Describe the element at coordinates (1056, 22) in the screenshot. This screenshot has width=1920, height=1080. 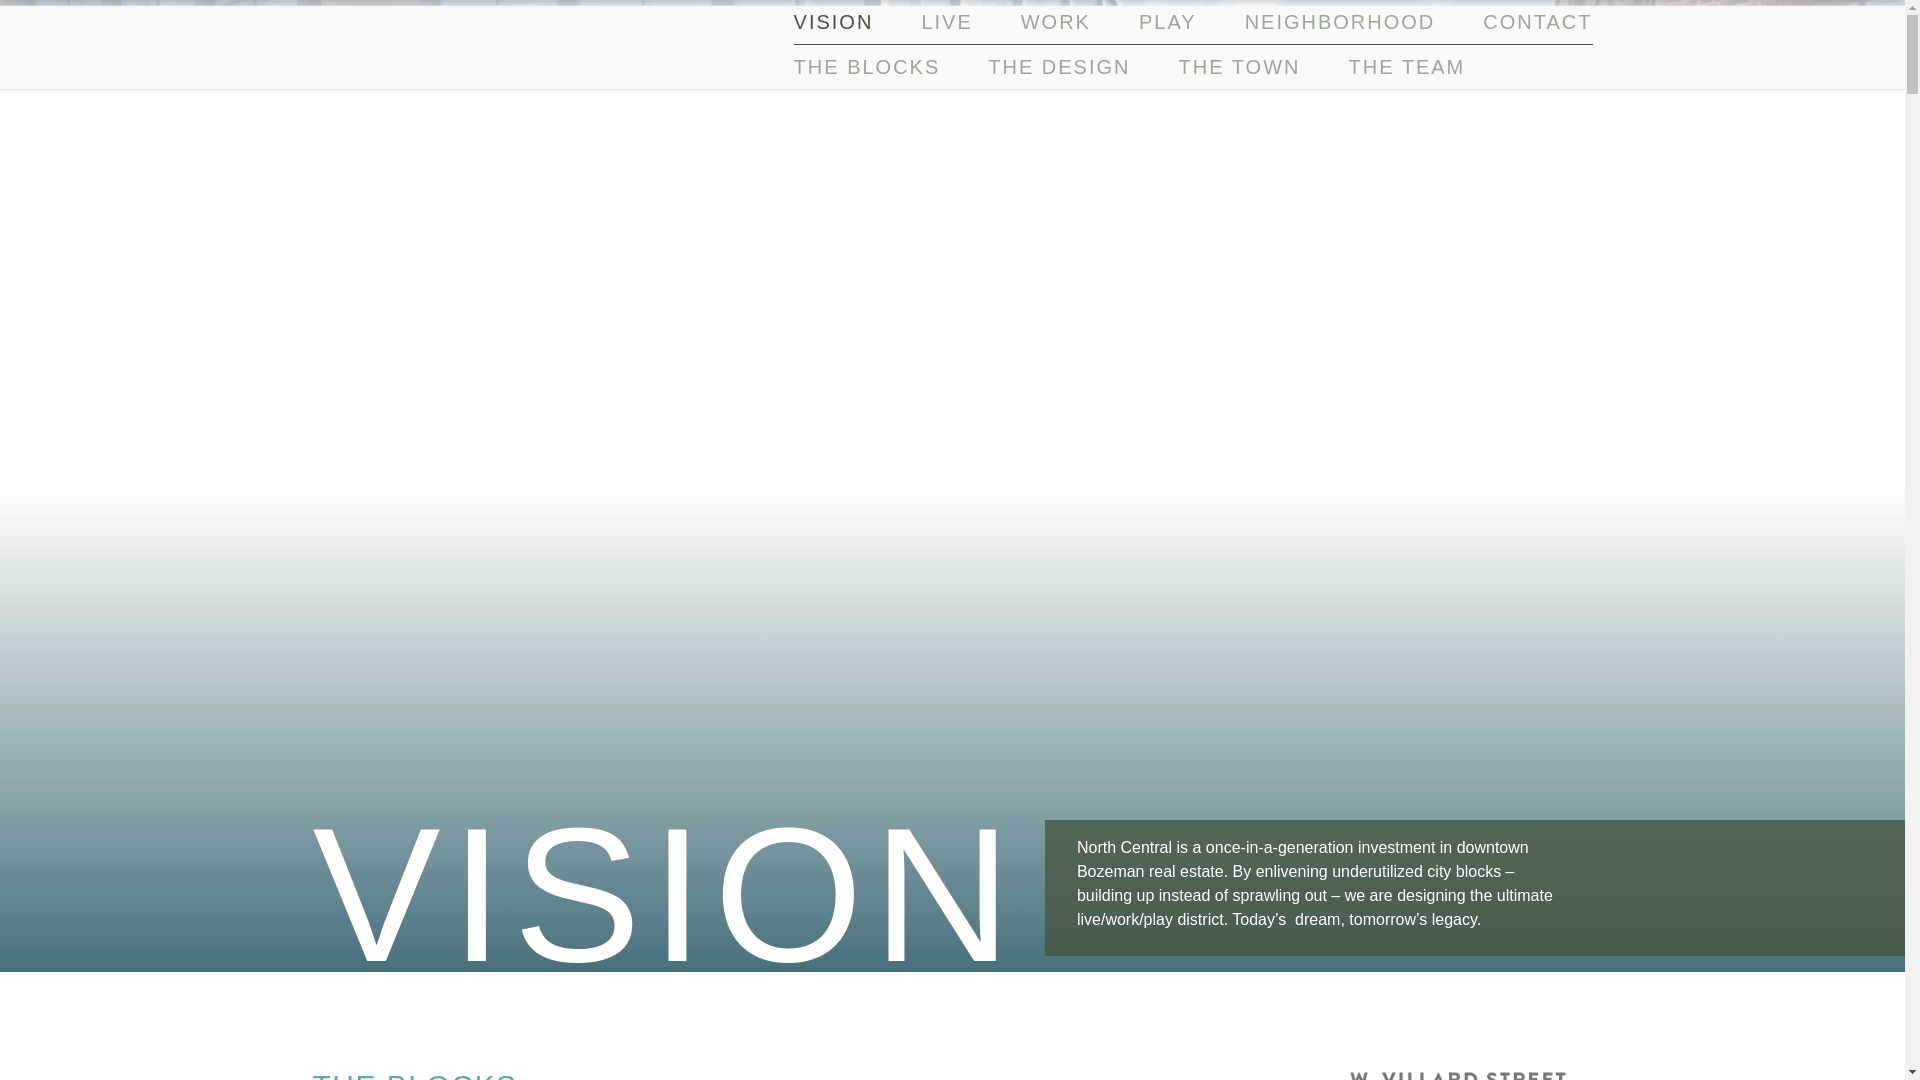
I see `WORK` at that location.